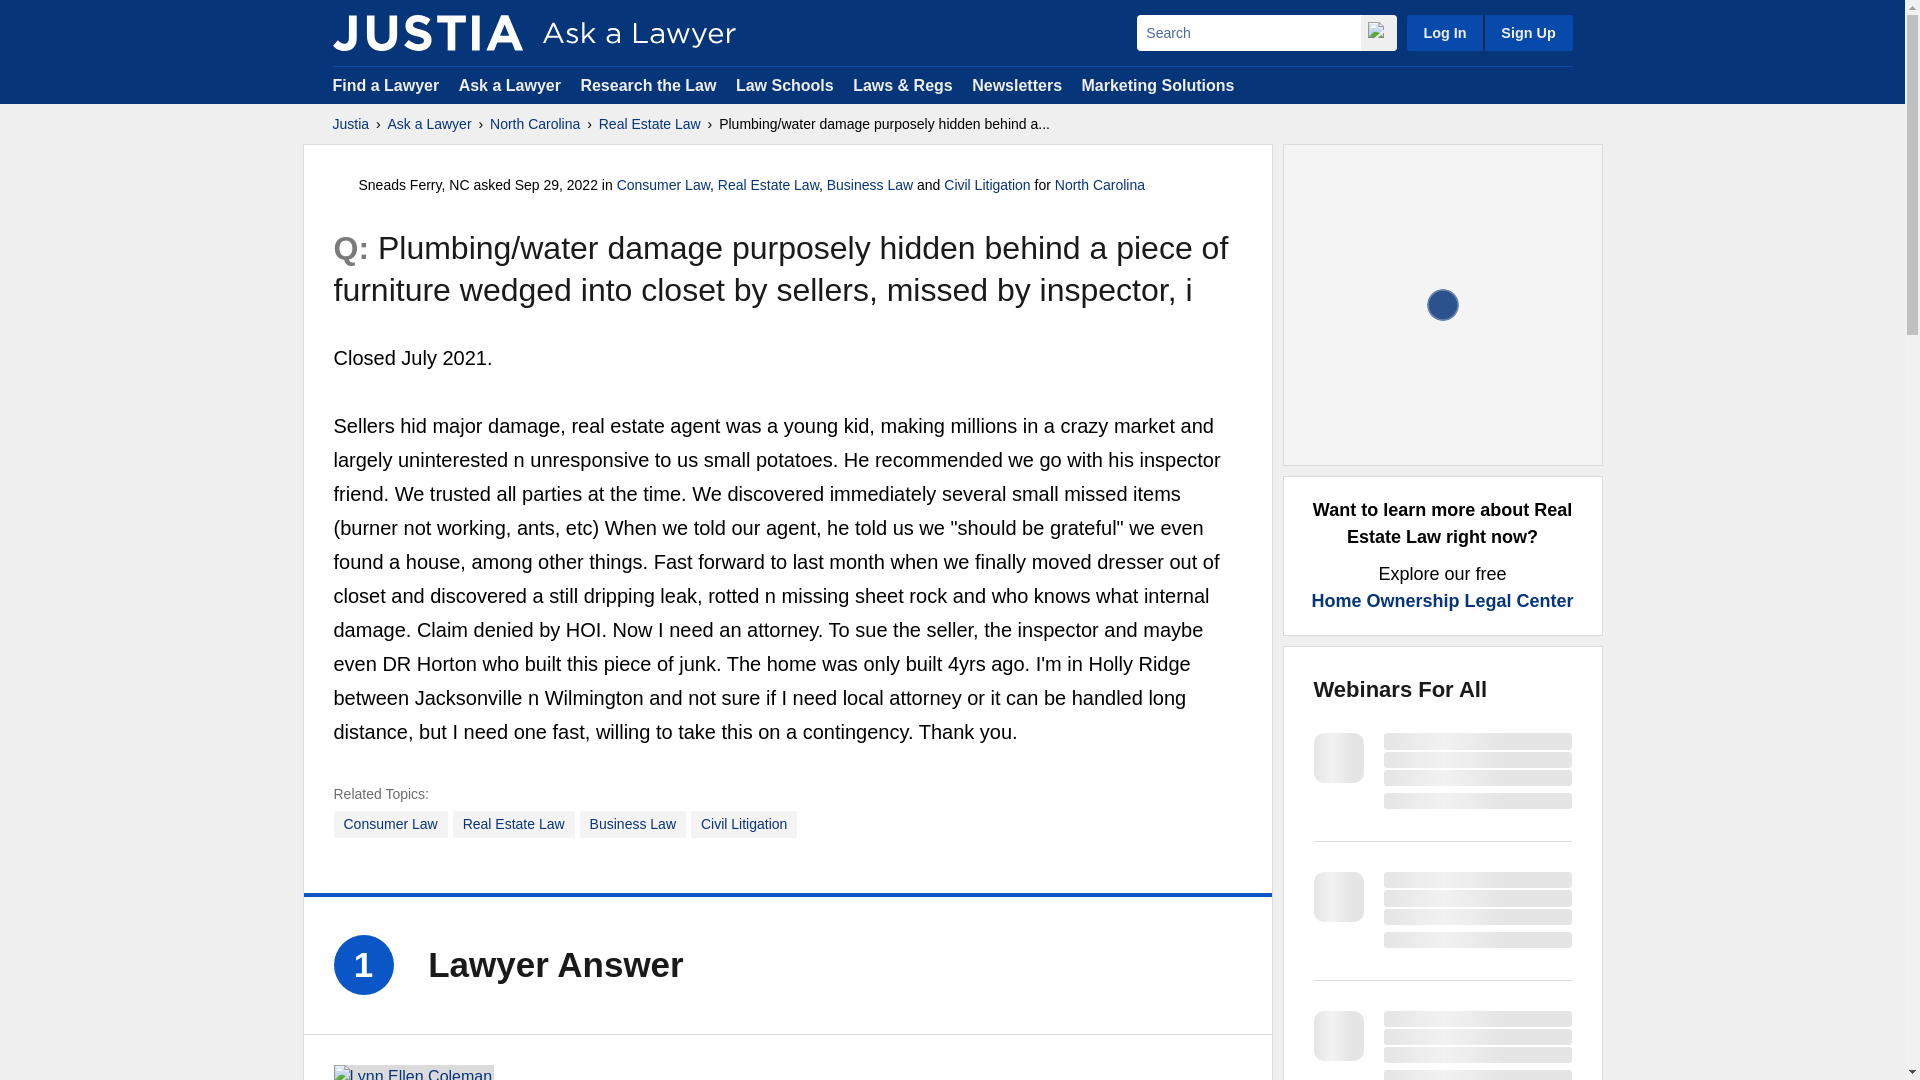 Image resolution: width=1920 pixels, height=1080 pixels. I want to click on Log In, so click(1444, 32).